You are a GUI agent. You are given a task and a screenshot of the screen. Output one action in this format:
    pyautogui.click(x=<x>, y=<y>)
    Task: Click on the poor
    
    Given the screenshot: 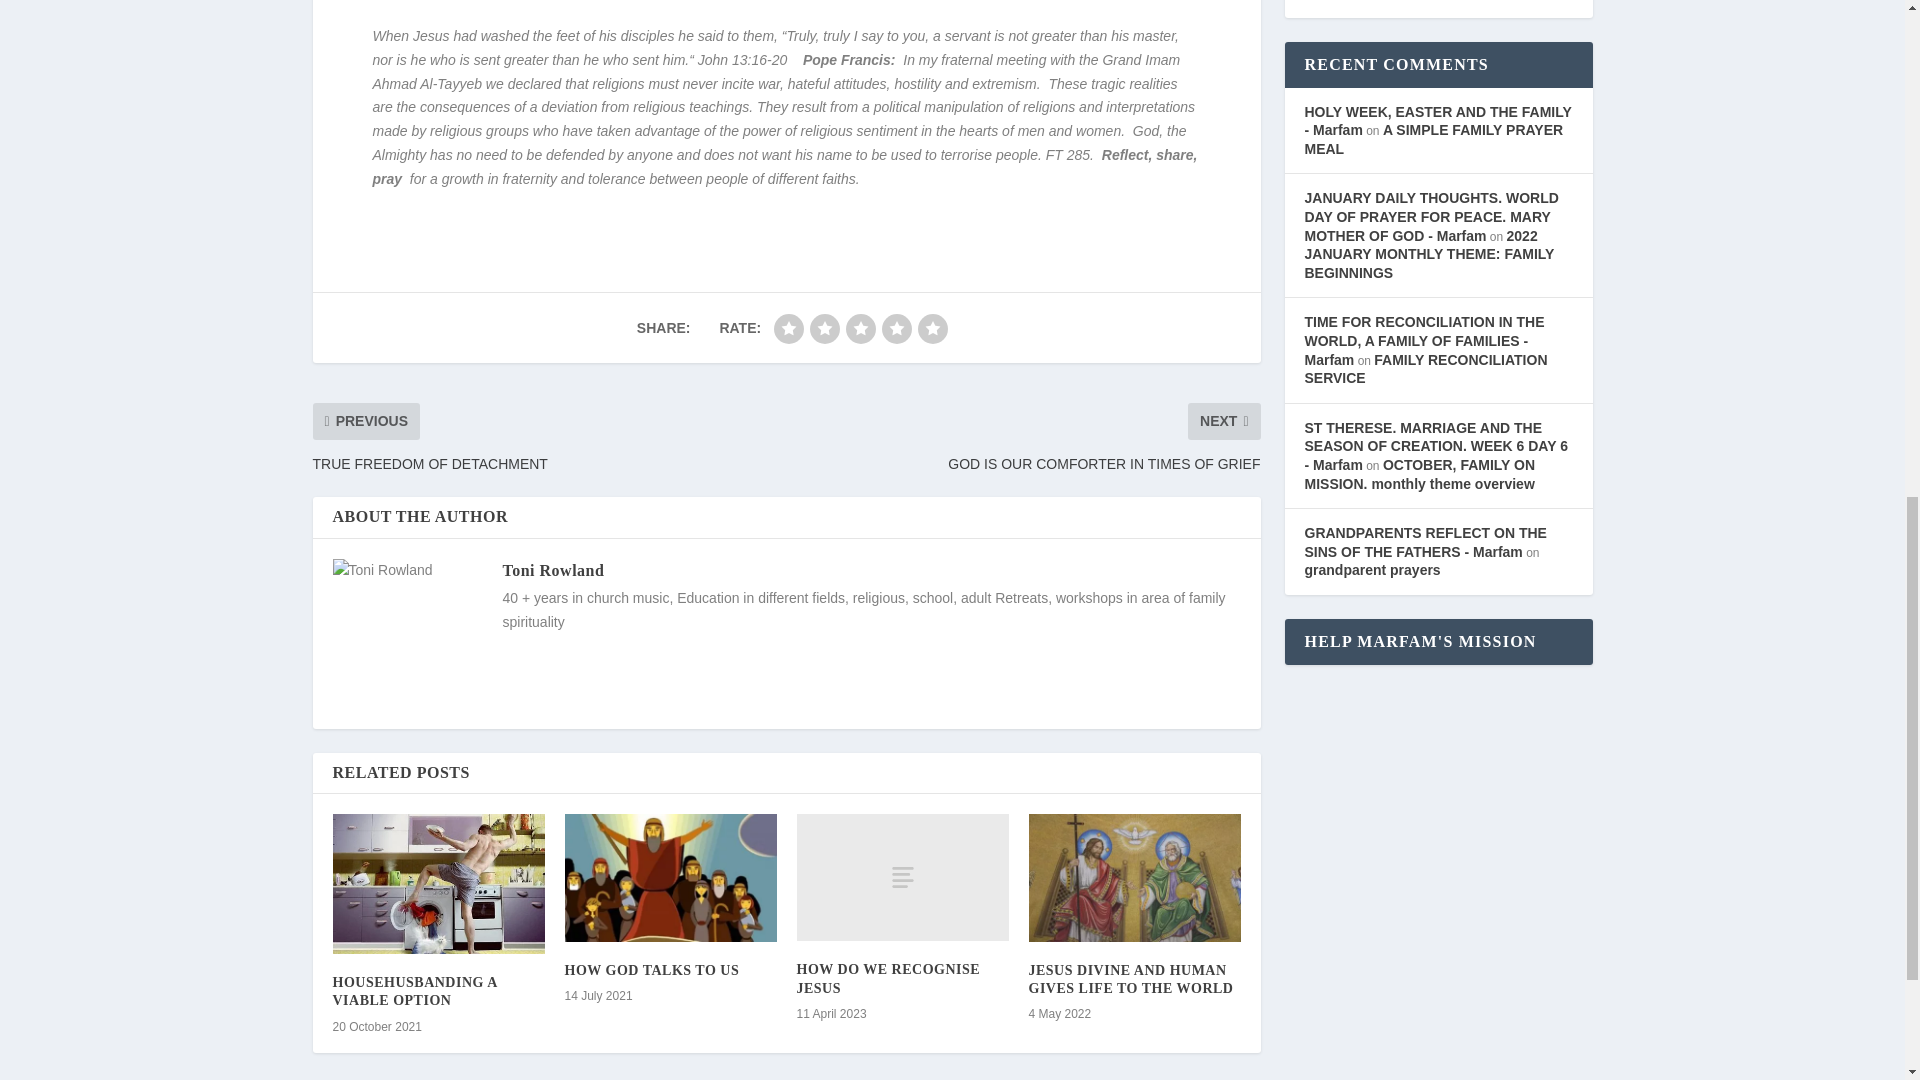 What is the action you would take?
    pyautogui.click(x=825, y=329)
    